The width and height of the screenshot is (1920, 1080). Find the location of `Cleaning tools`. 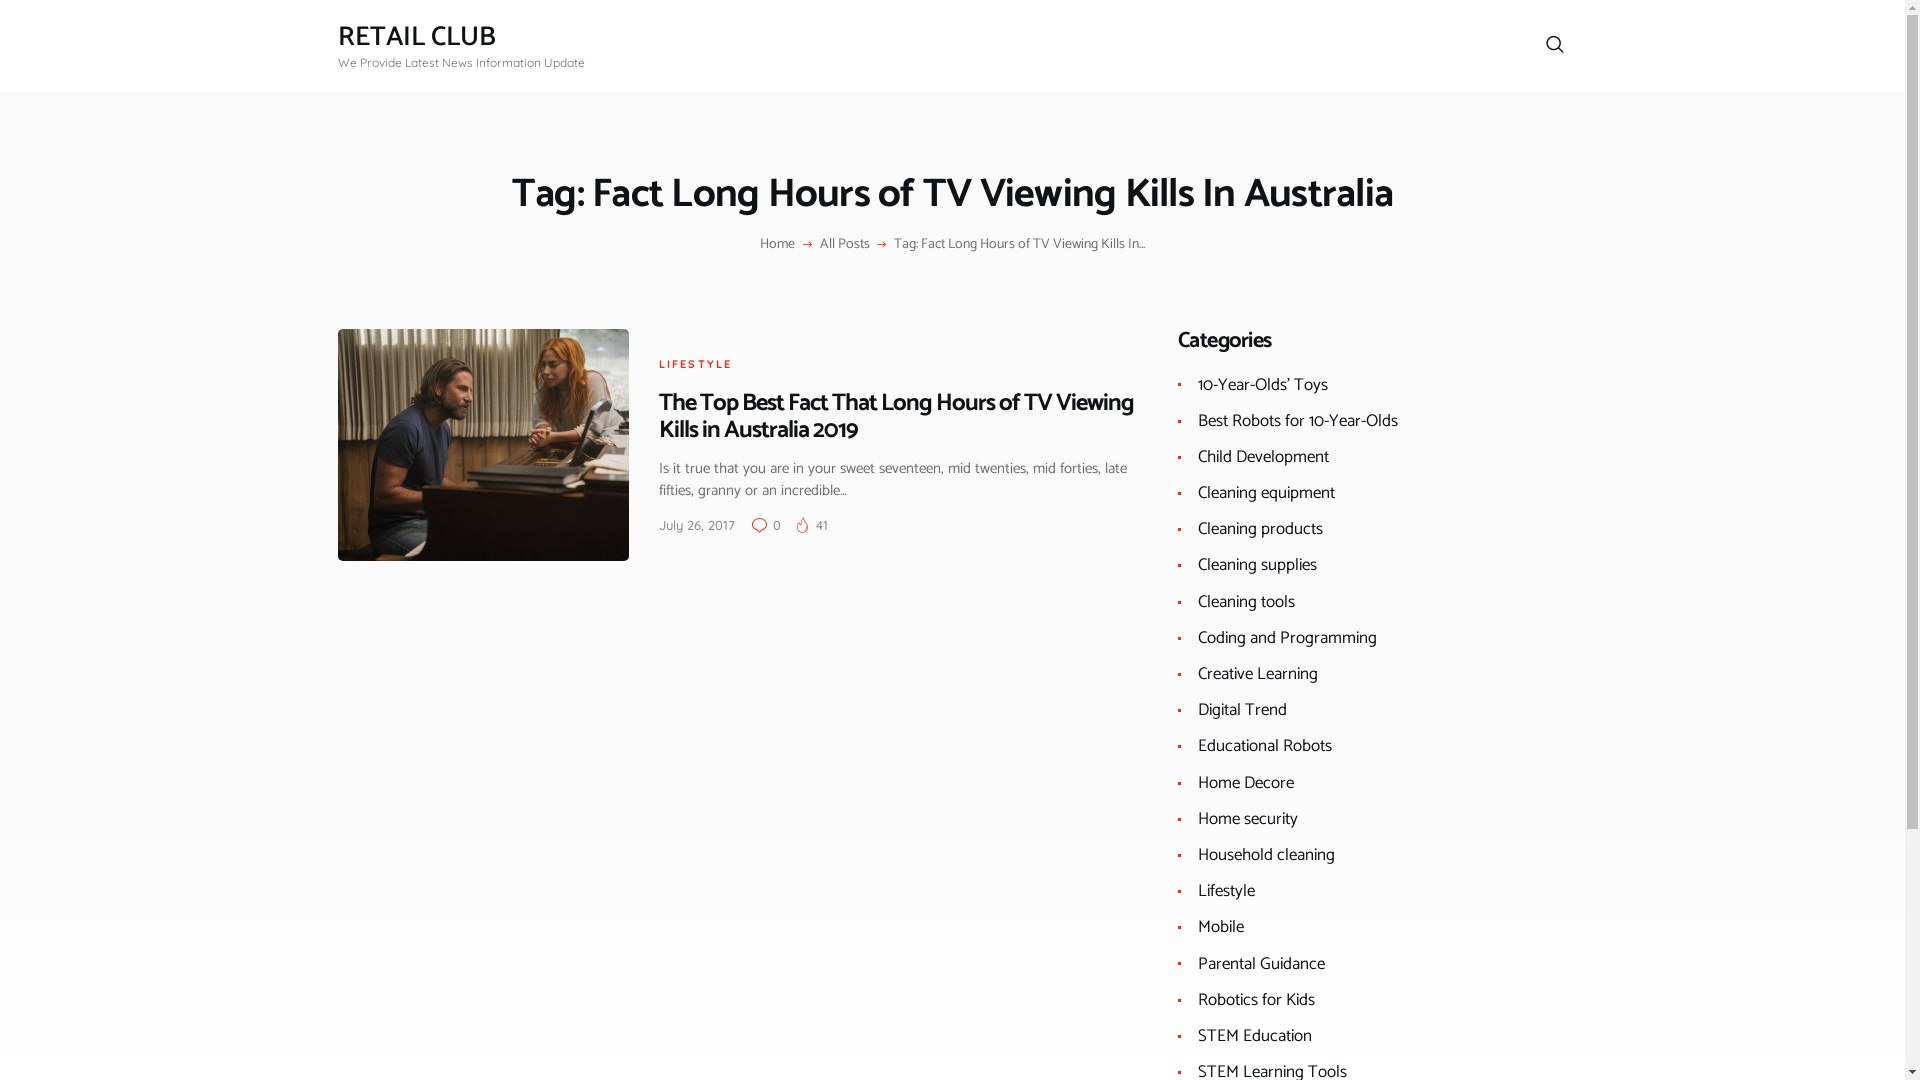

Cleaning tools is located at coordinates (1246, 602).